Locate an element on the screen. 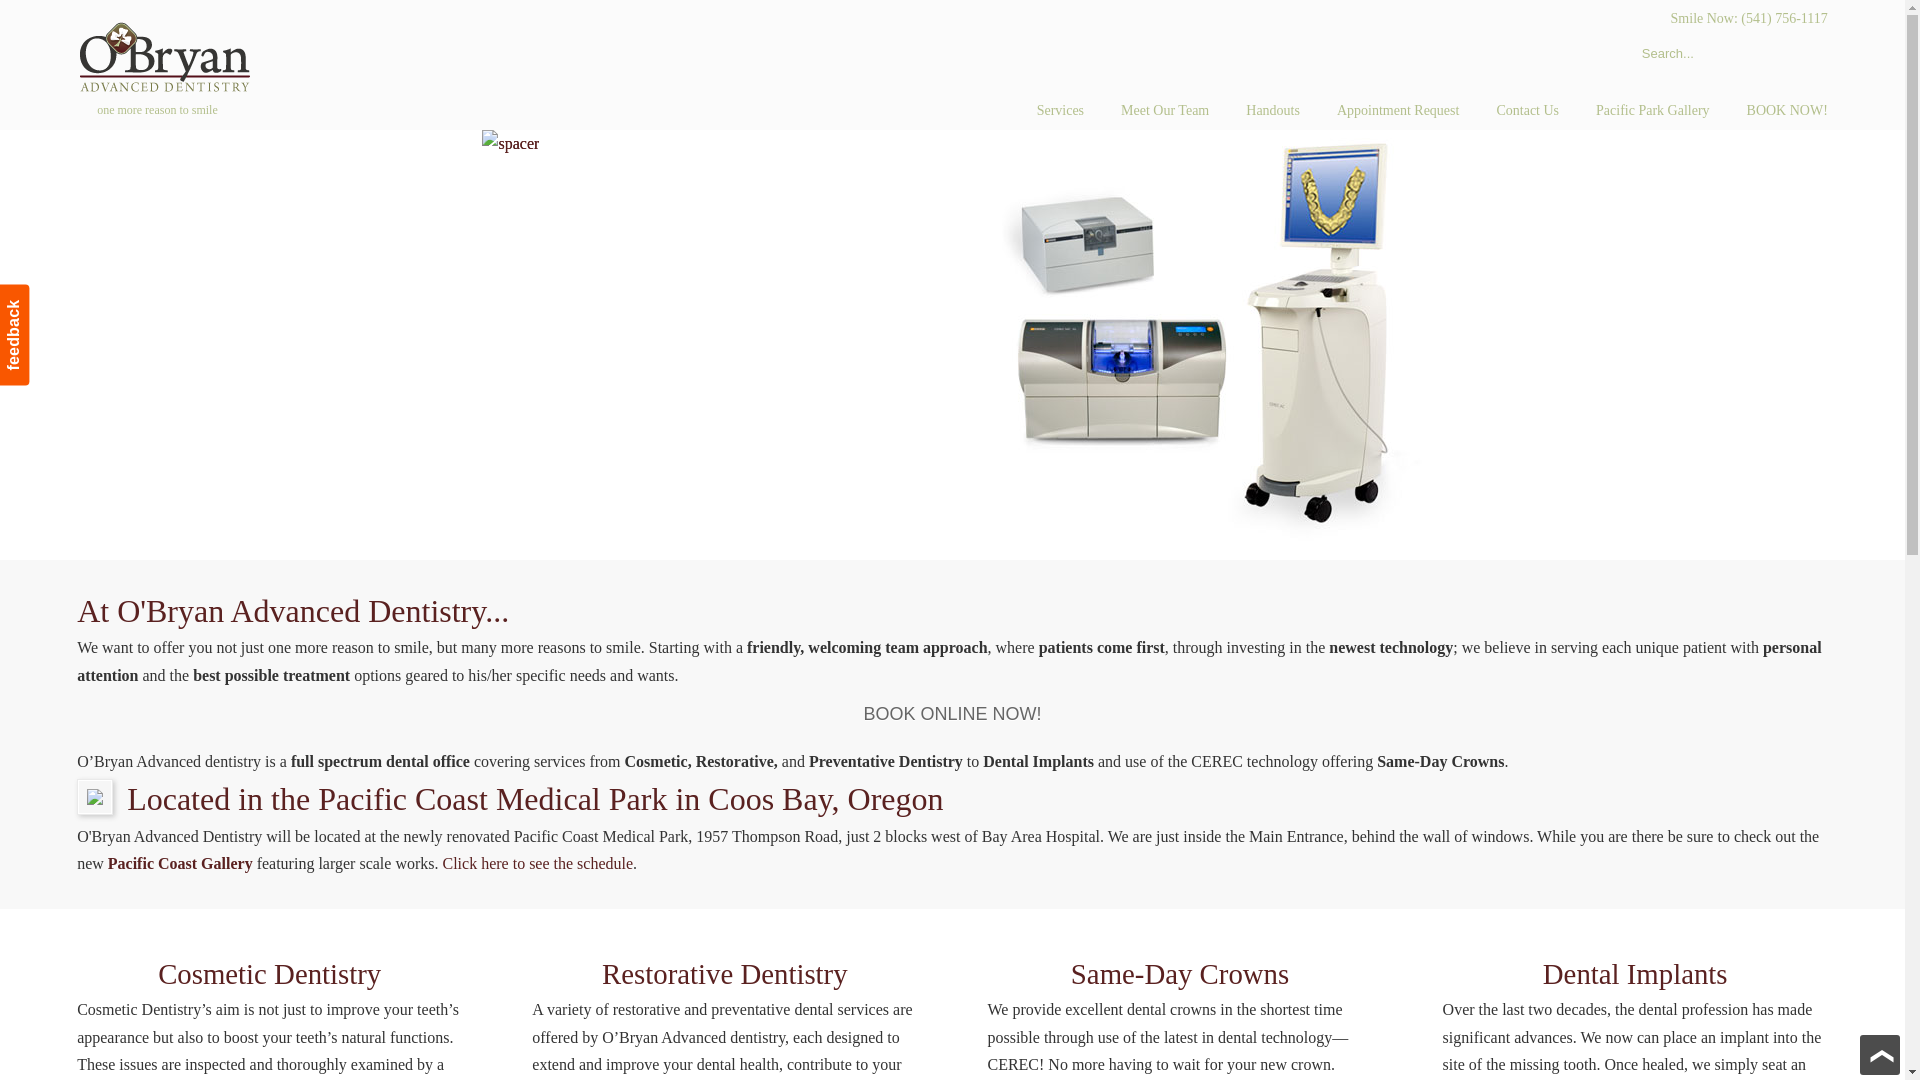 The width and height of the screenshot is (1920, 1080). Pacific Park Gallery is located at coordinates (1652, 110).